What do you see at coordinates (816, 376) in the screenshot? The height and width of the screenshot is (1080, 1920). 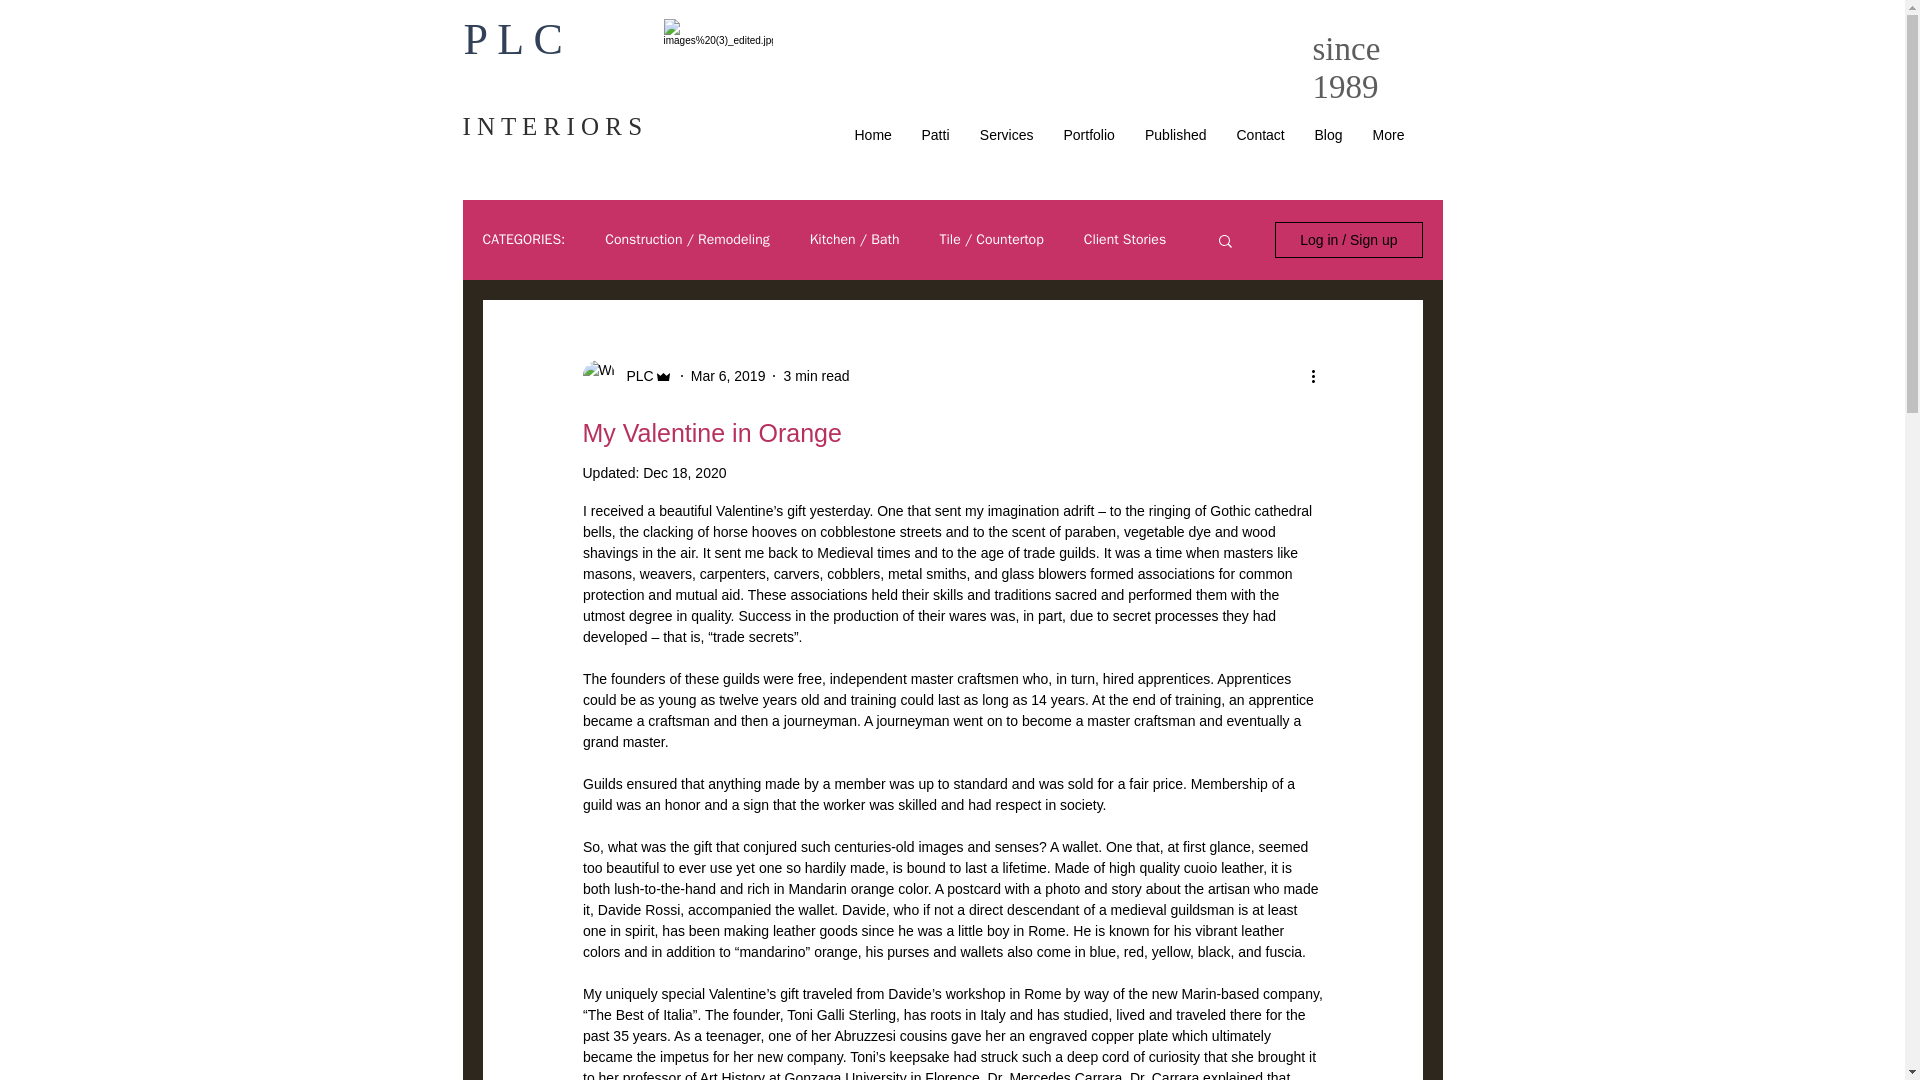 I see `3 min read` at bounding box center [816, 376].